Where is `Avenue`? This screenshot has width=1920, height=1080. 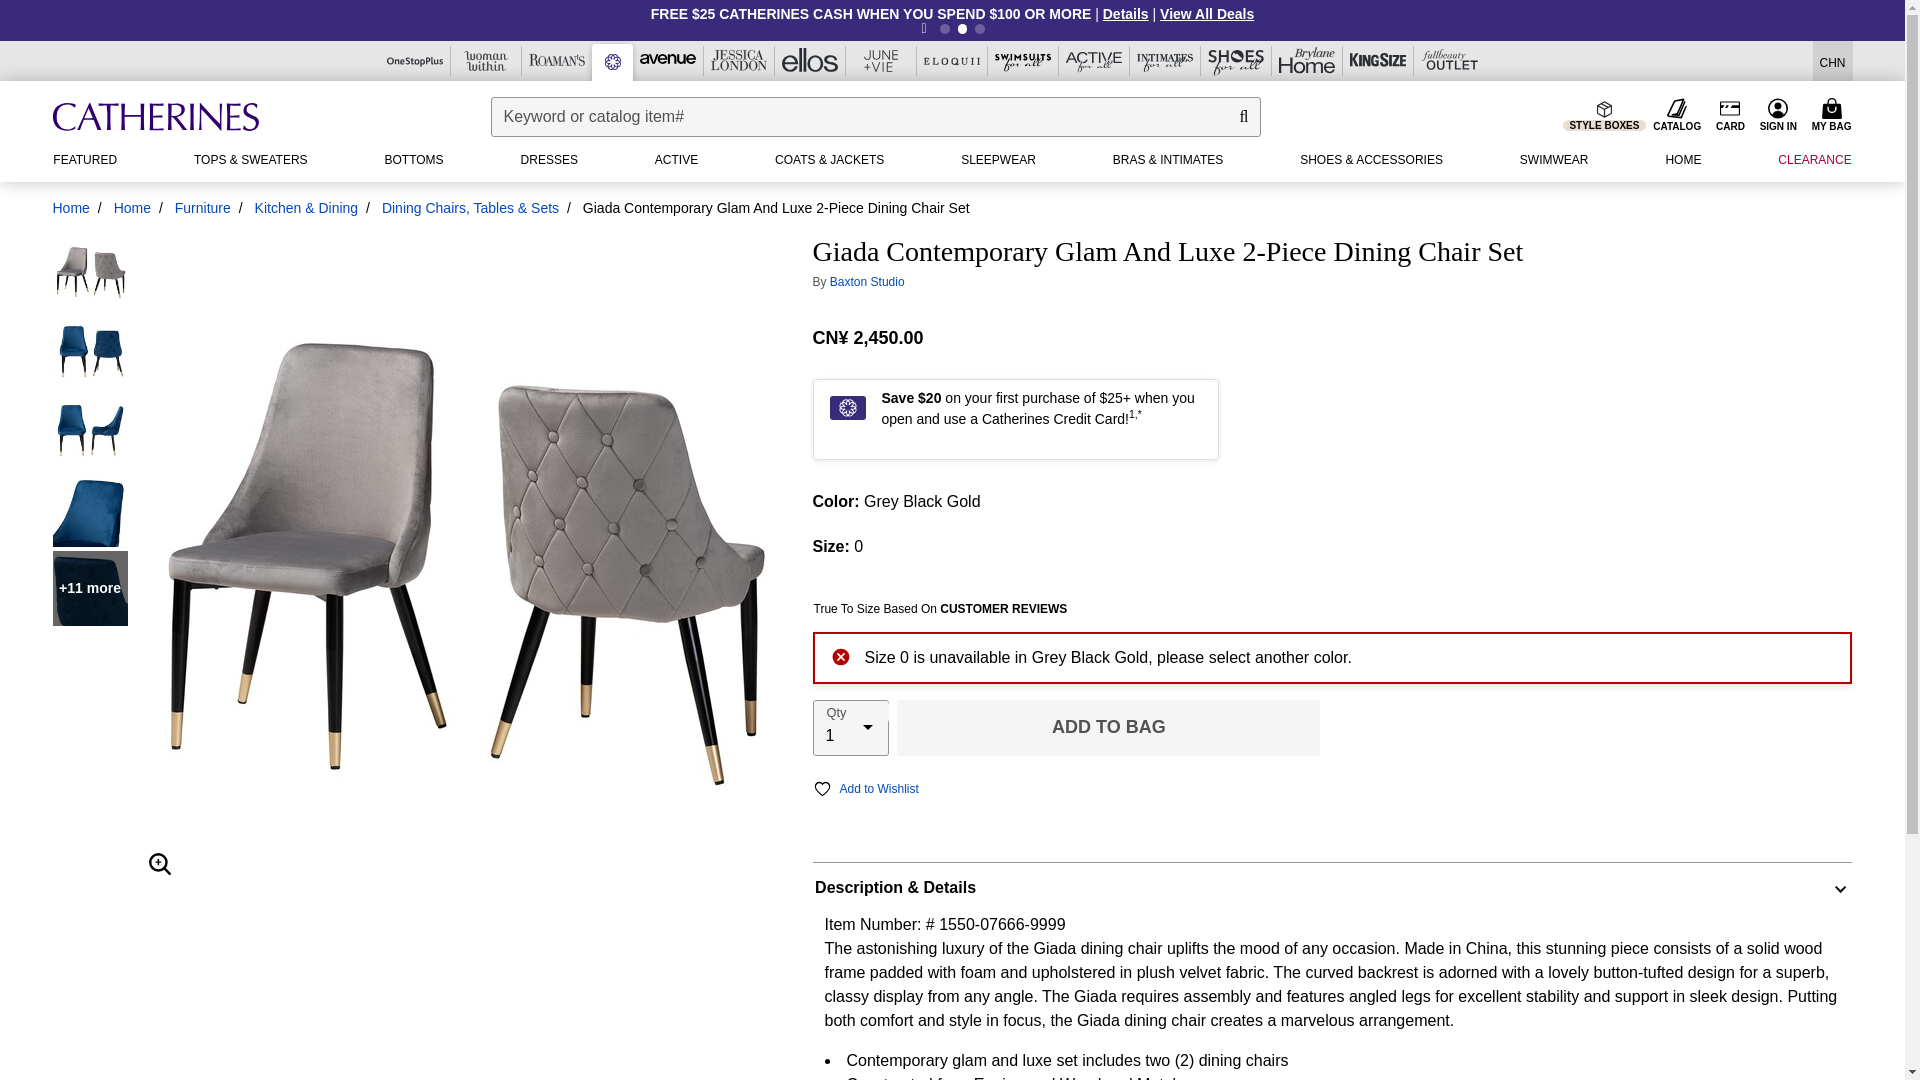 Avenue is located at coordinates (667, 58).